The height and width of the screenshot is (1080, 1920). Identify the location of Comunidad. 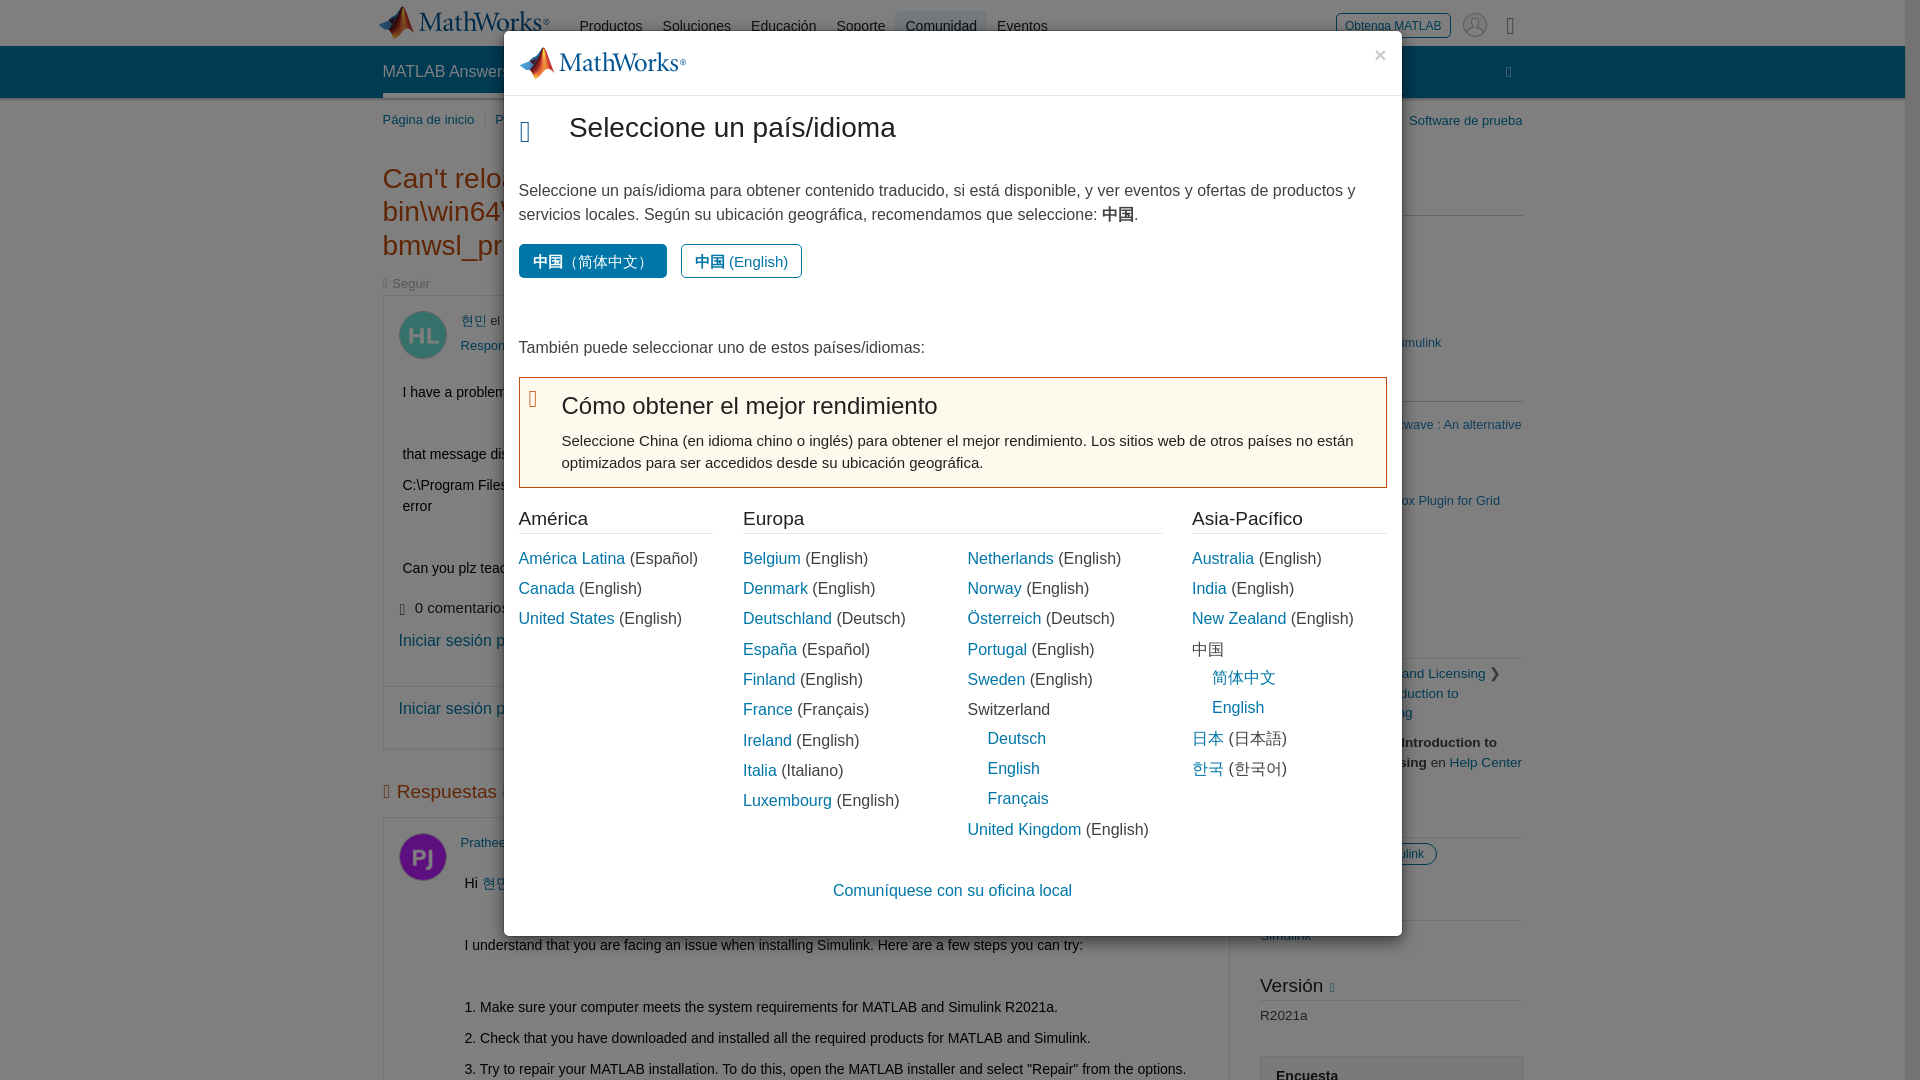
(940, 26).